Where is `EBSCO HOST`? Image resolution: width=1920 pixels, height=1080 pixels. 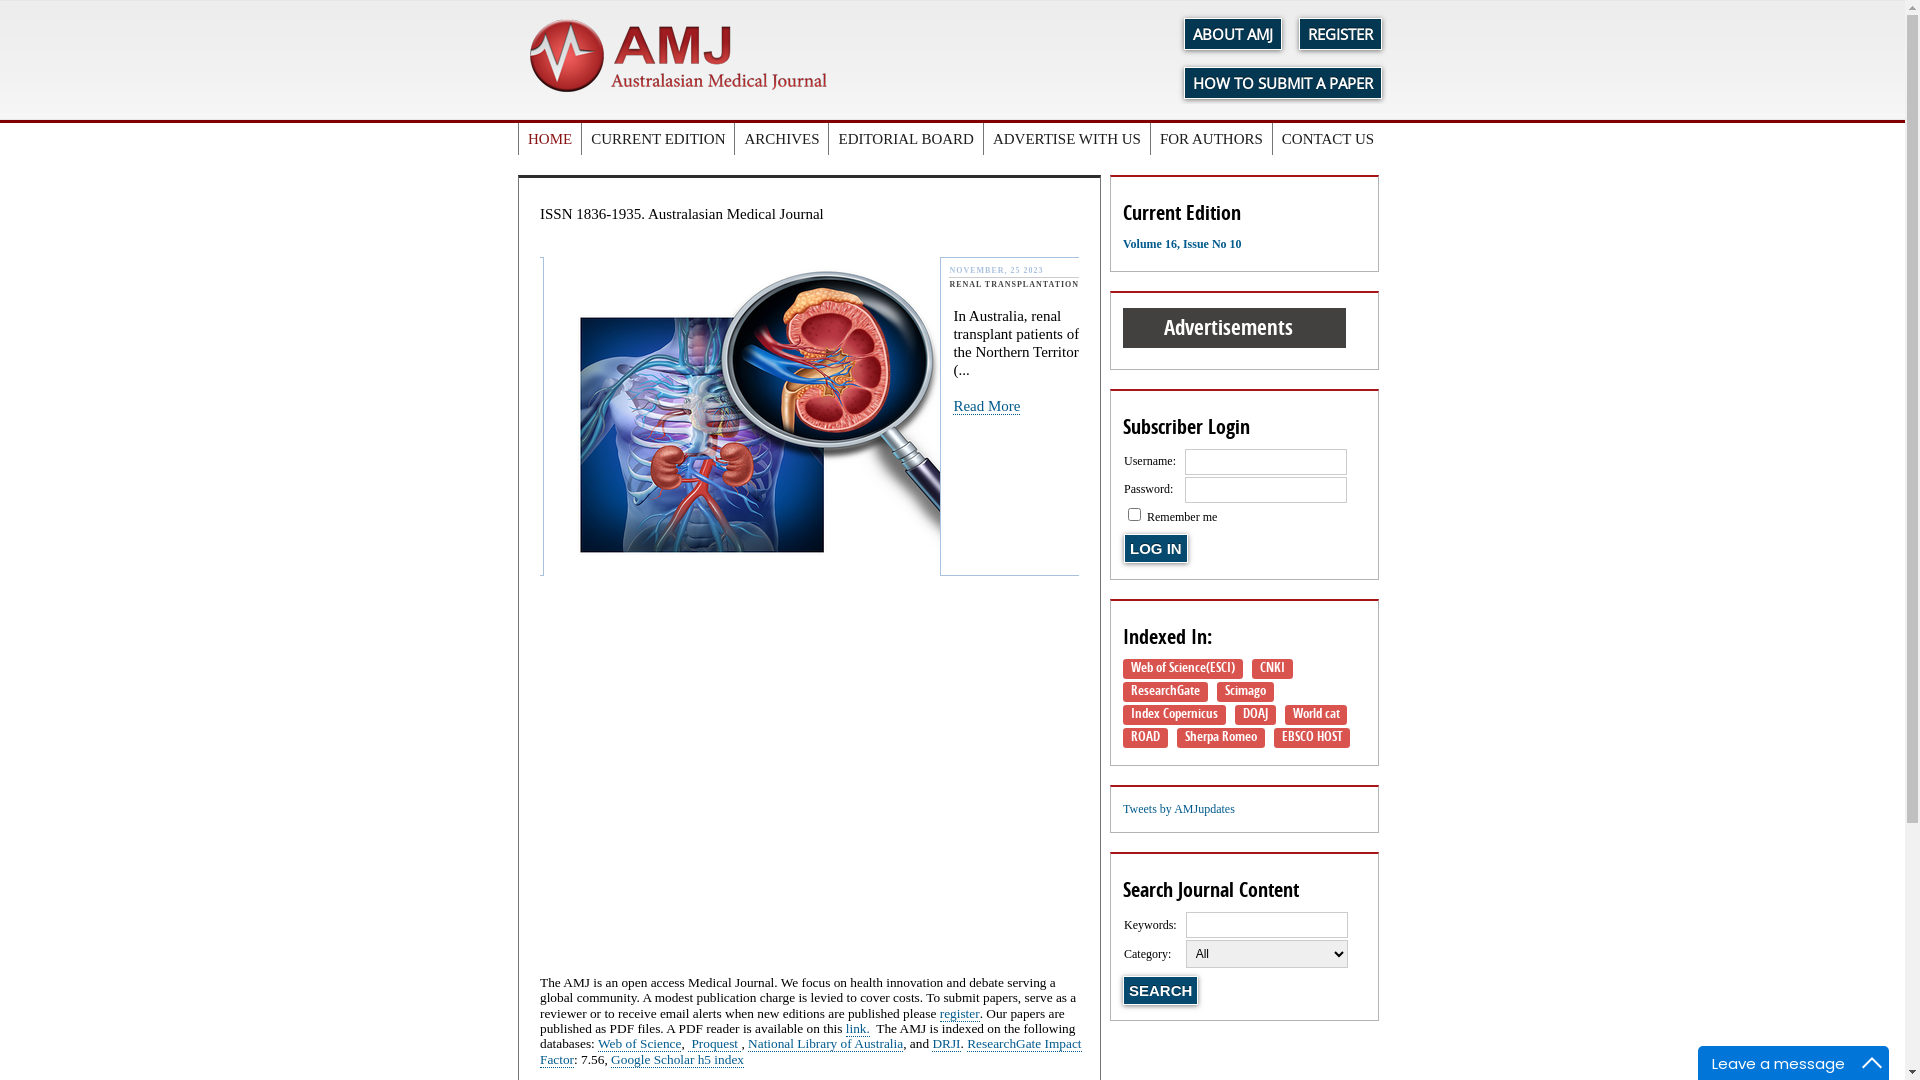
EBSCO HOST is located at coordinates (1312, 738).